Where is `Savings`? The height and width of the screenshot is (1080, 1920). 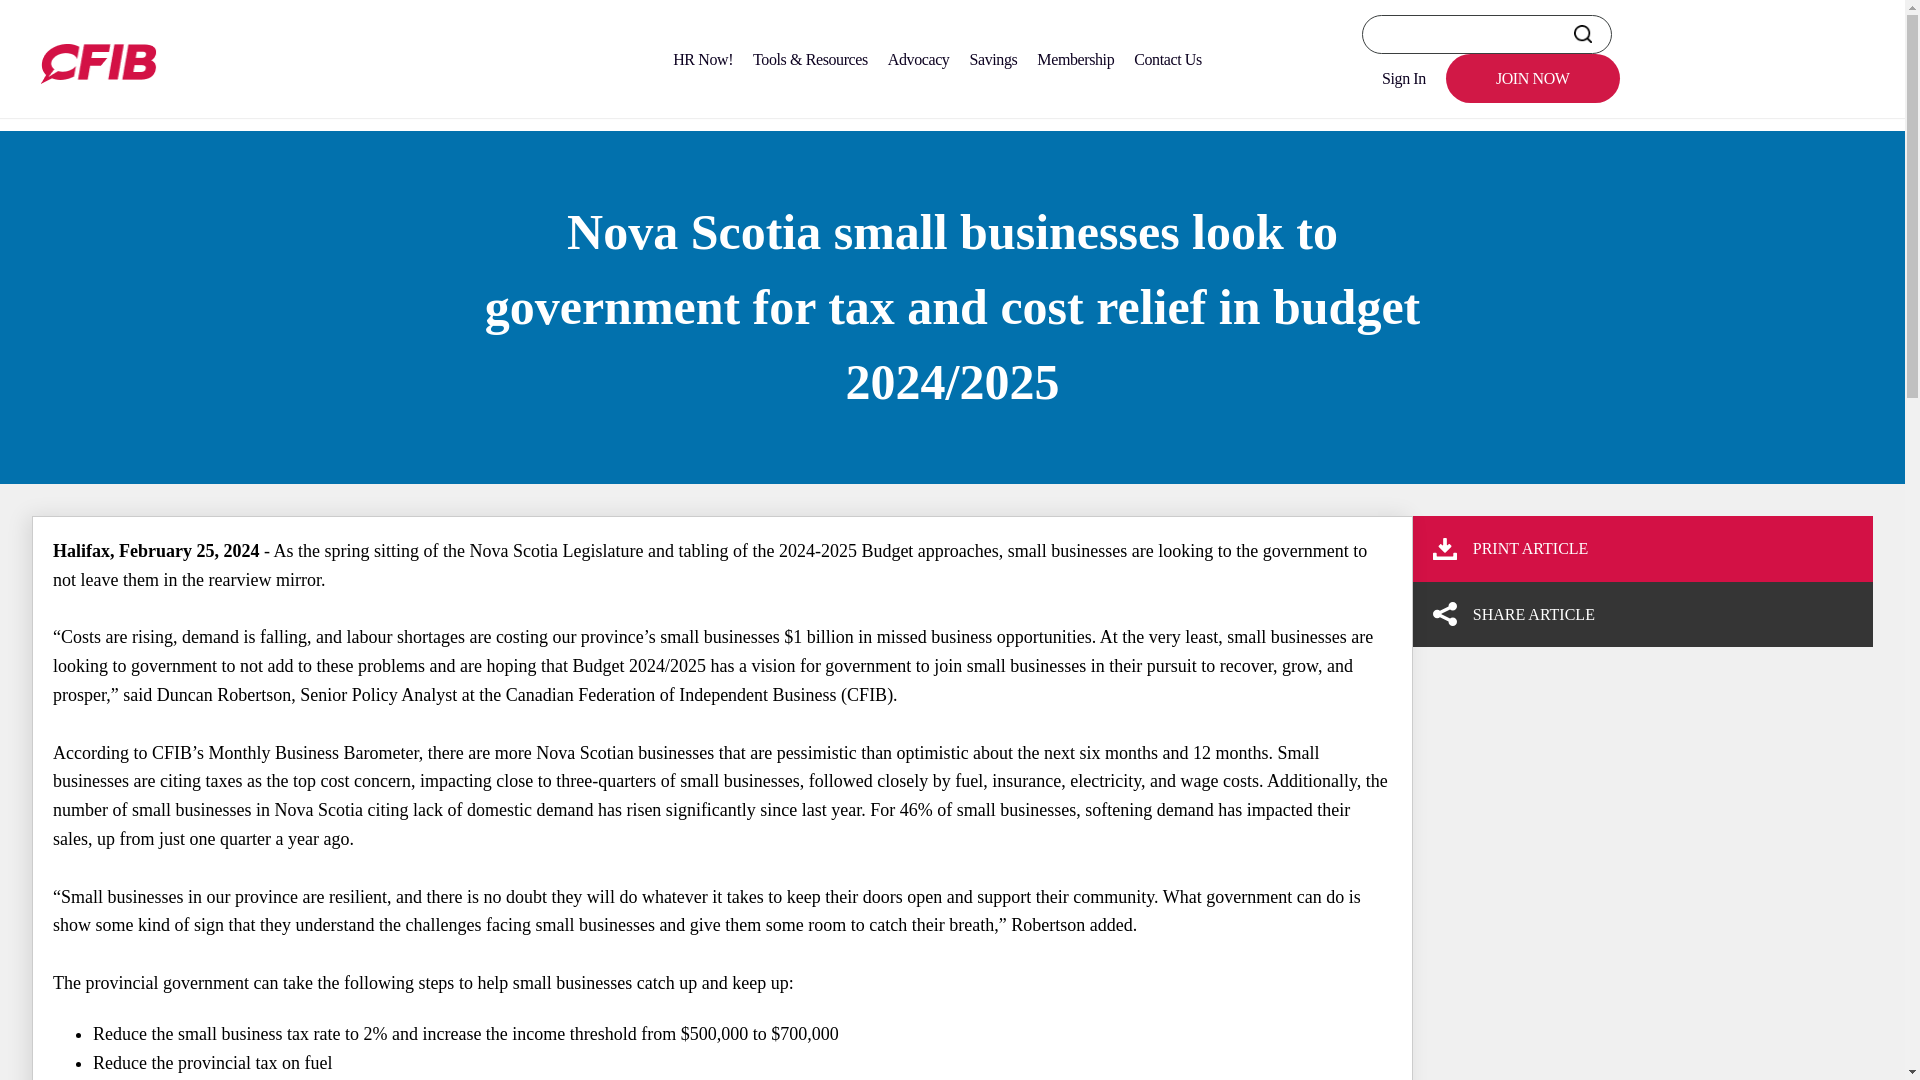
Savings is located at coordinates (992, 59).